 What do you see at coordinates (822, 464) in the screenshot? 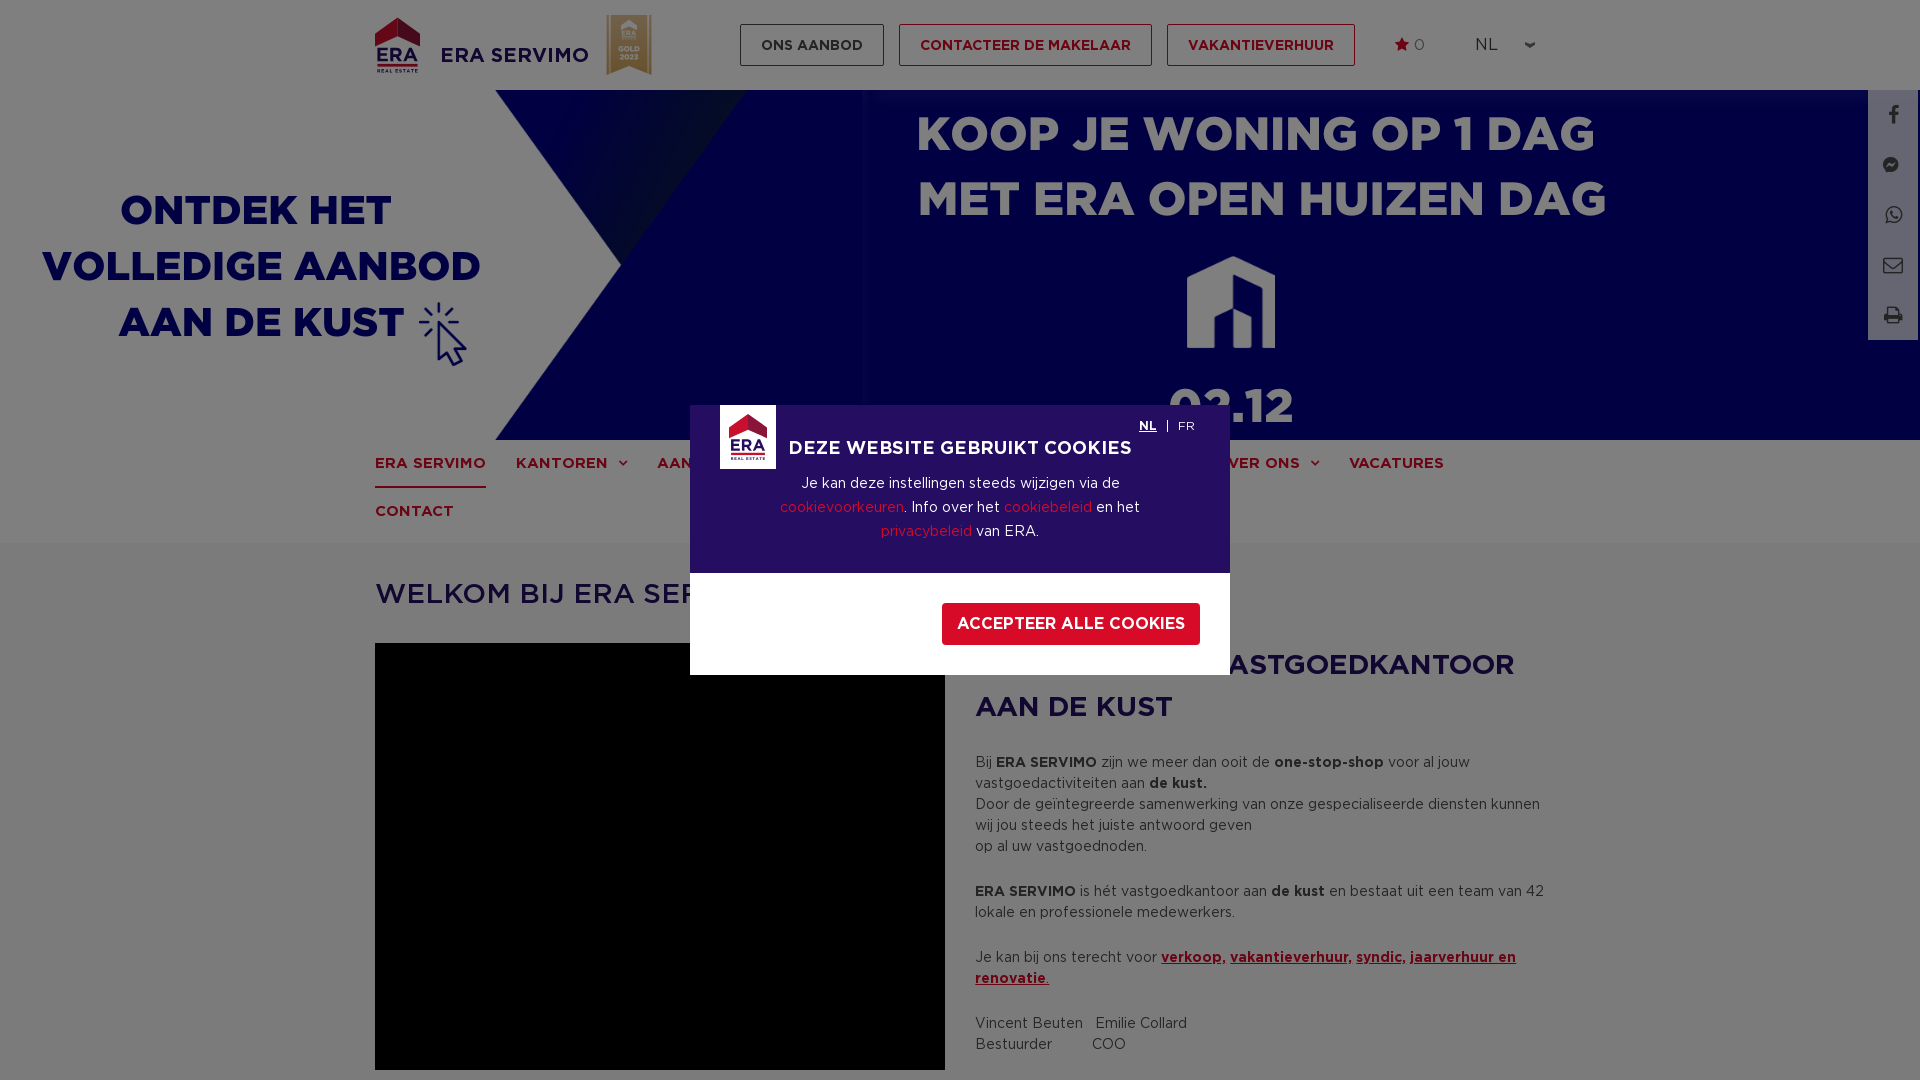
I see `RENOVATIE` at bounding box center [822, 464].